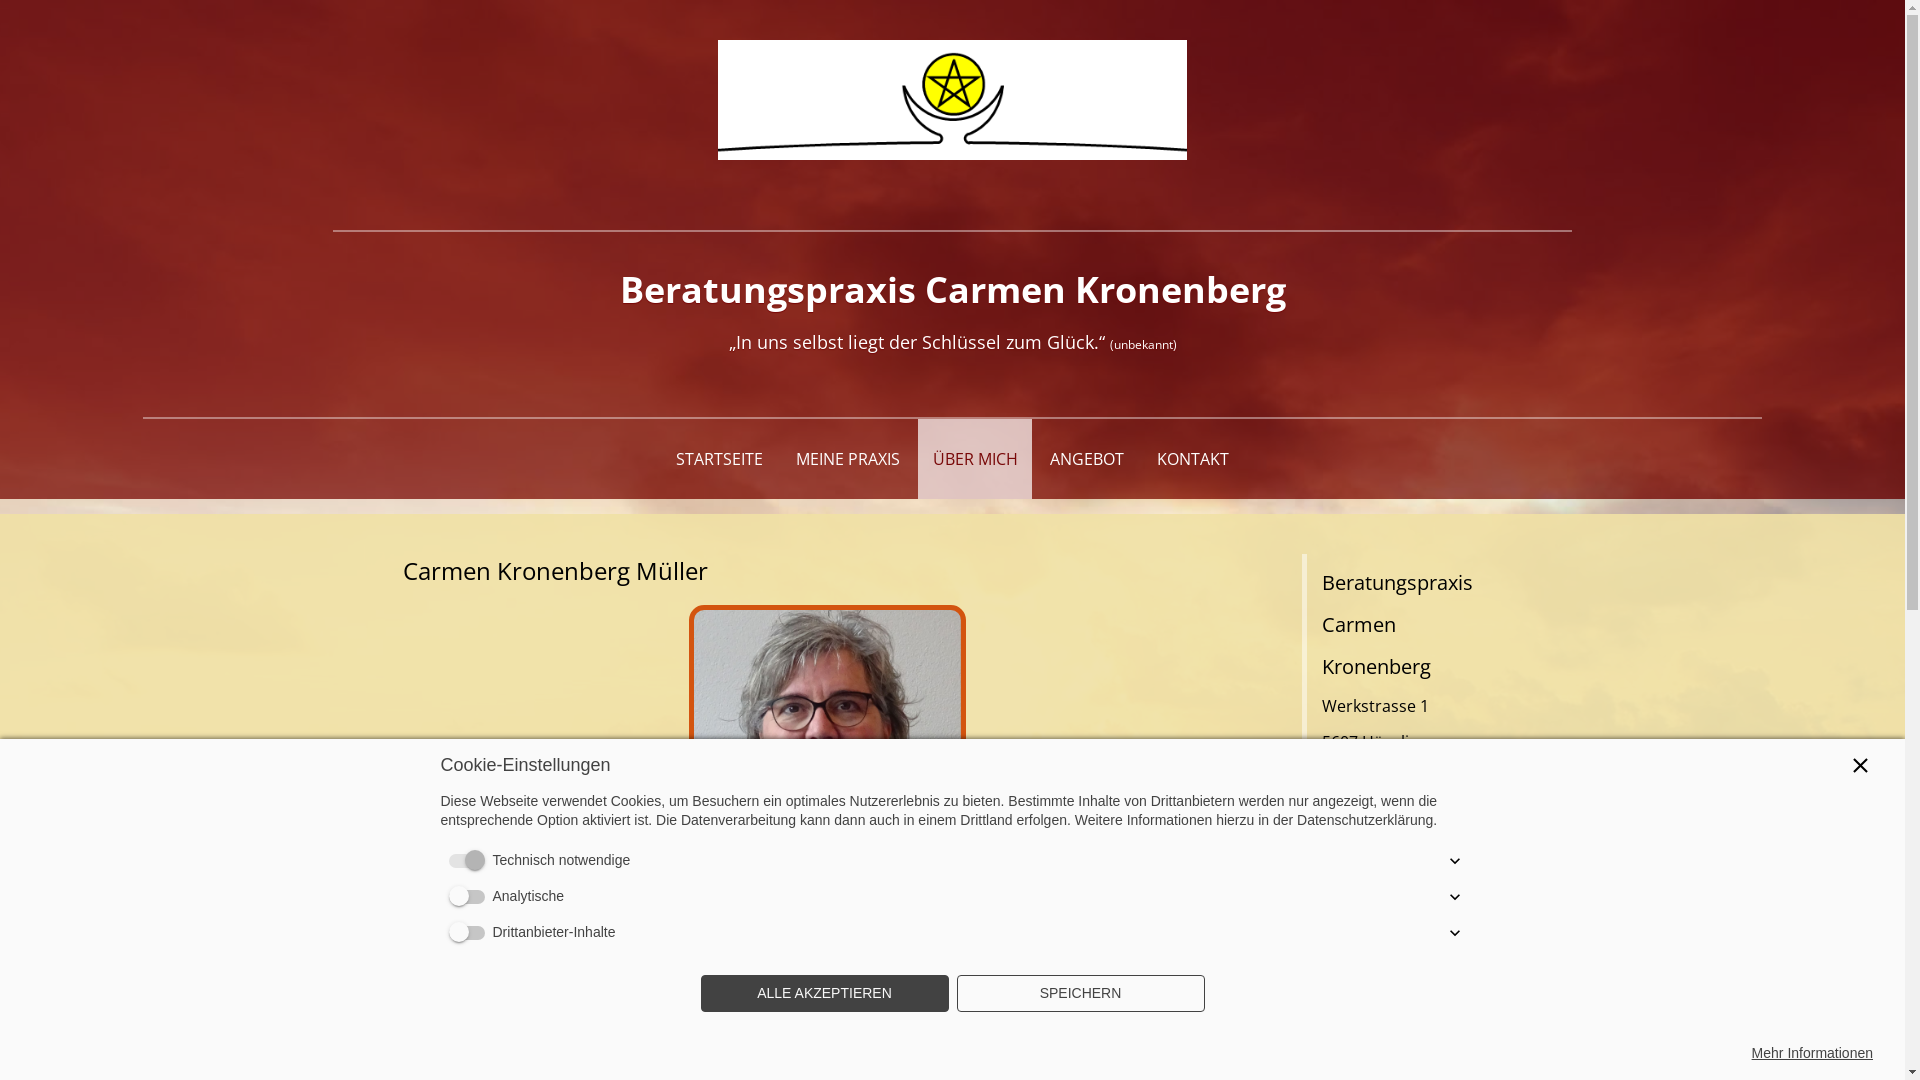  What do you see at coordinates (824, 994) in the screenshot?
I see `ALLE AKZEPTIEREN` at bounding box center [824, 994].